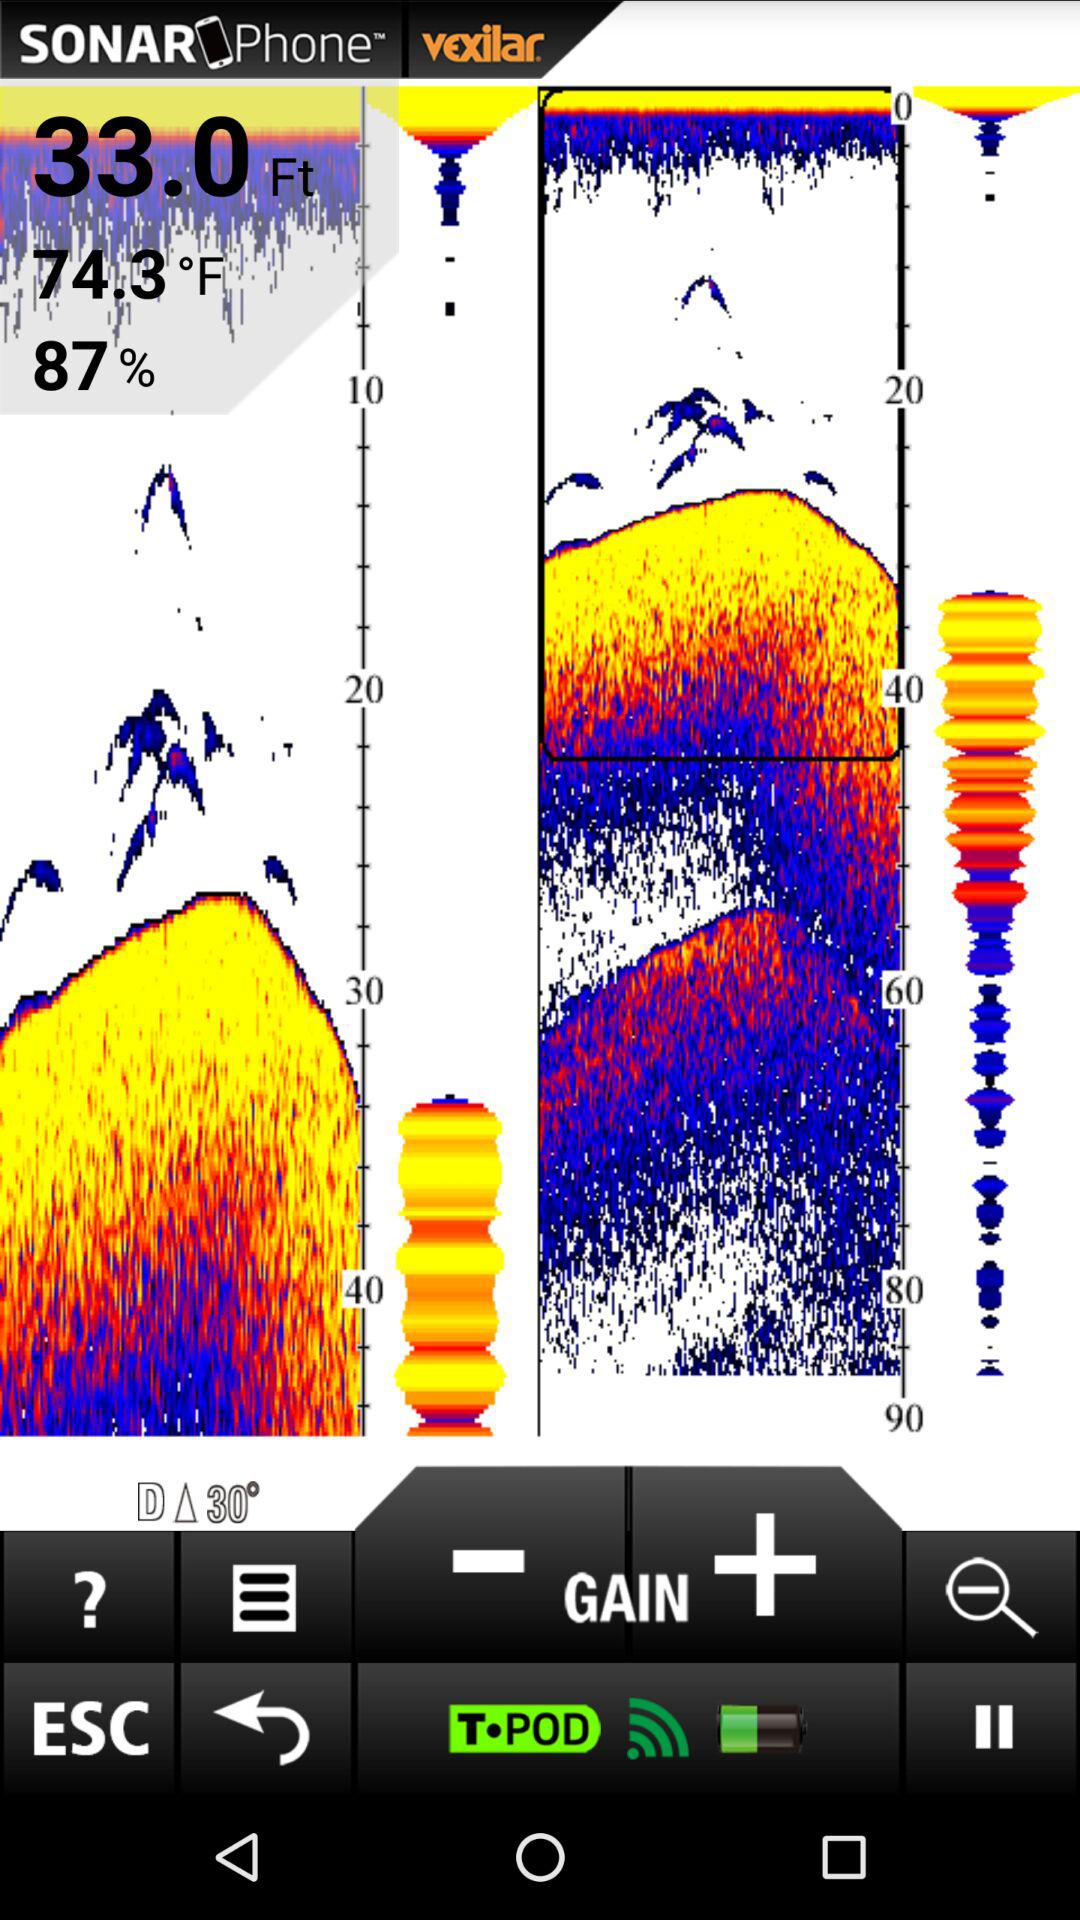  I want to click on go to previous, so click(266, 1728).